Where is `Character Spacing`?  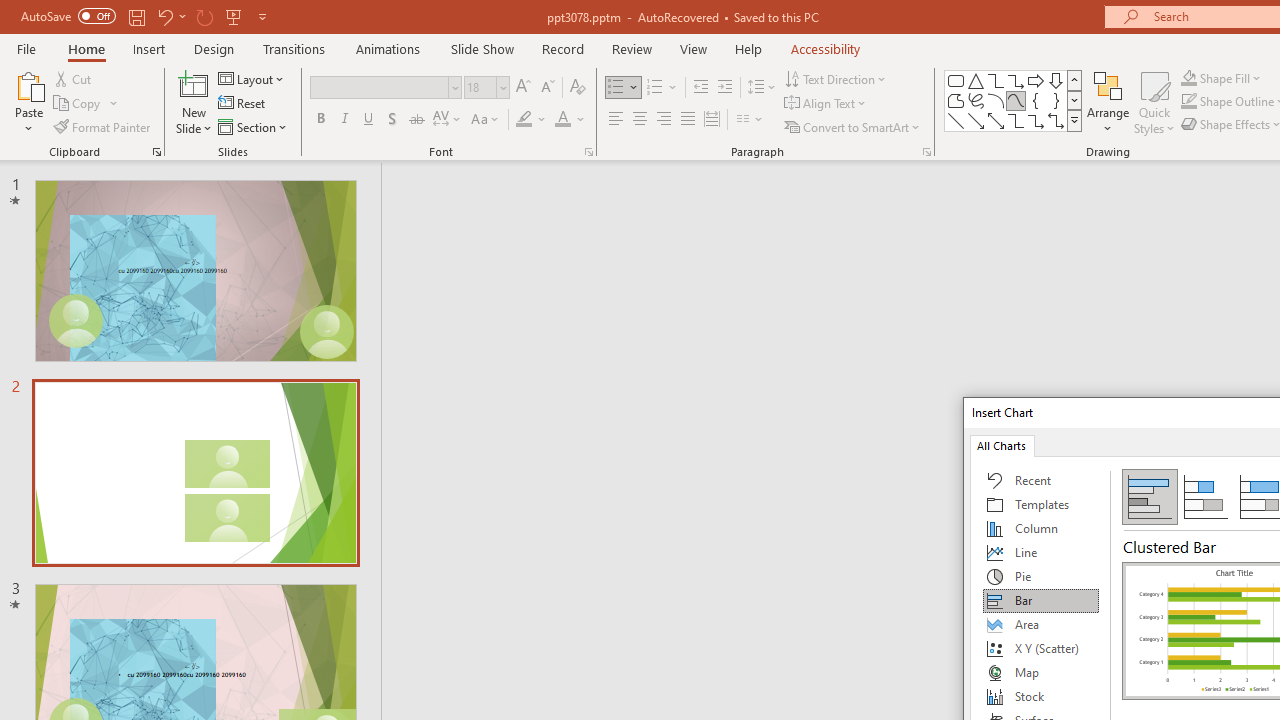 Character Spacing is located at coordinates (448, 120).